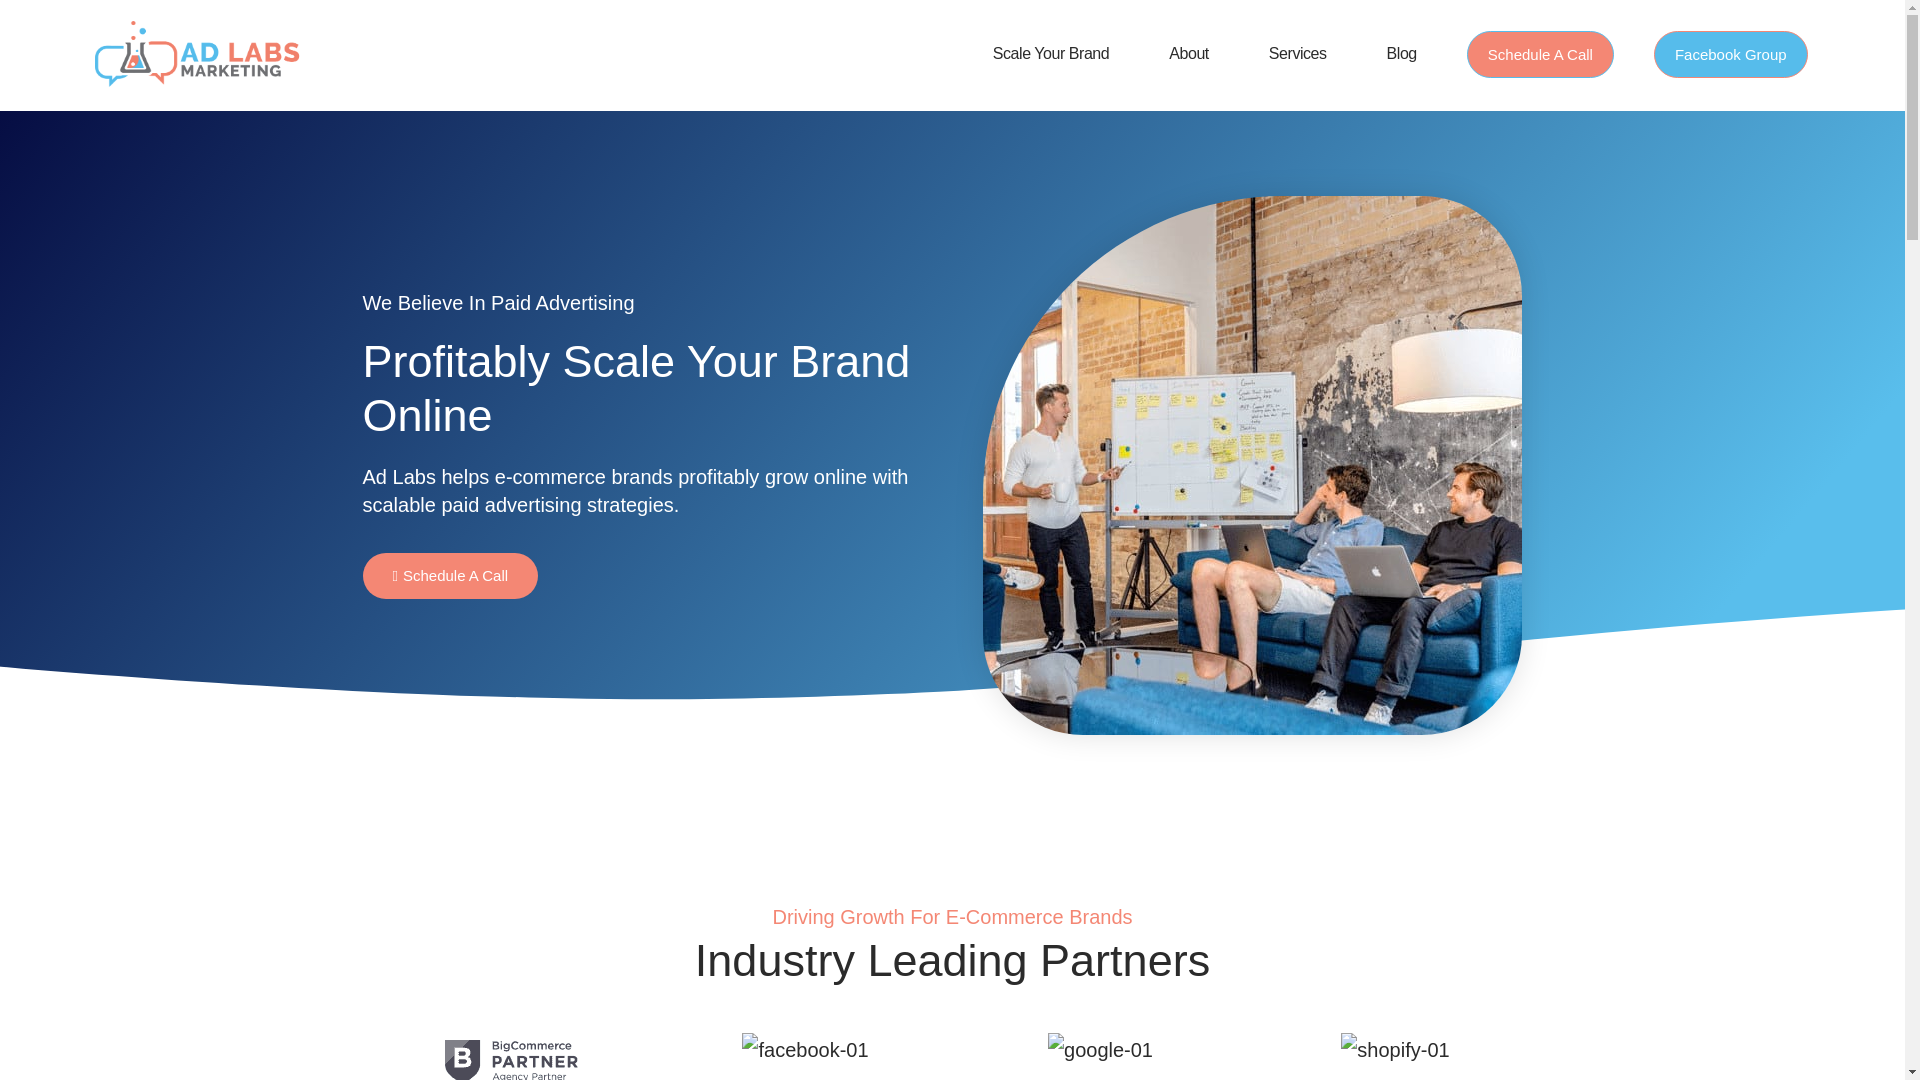 This screenshot has height=1080, width=1920. What do you see at coordinates (1051, 54) in the screenshot?
I see `Scale Your Brand` at bounding box center [1051, 54].